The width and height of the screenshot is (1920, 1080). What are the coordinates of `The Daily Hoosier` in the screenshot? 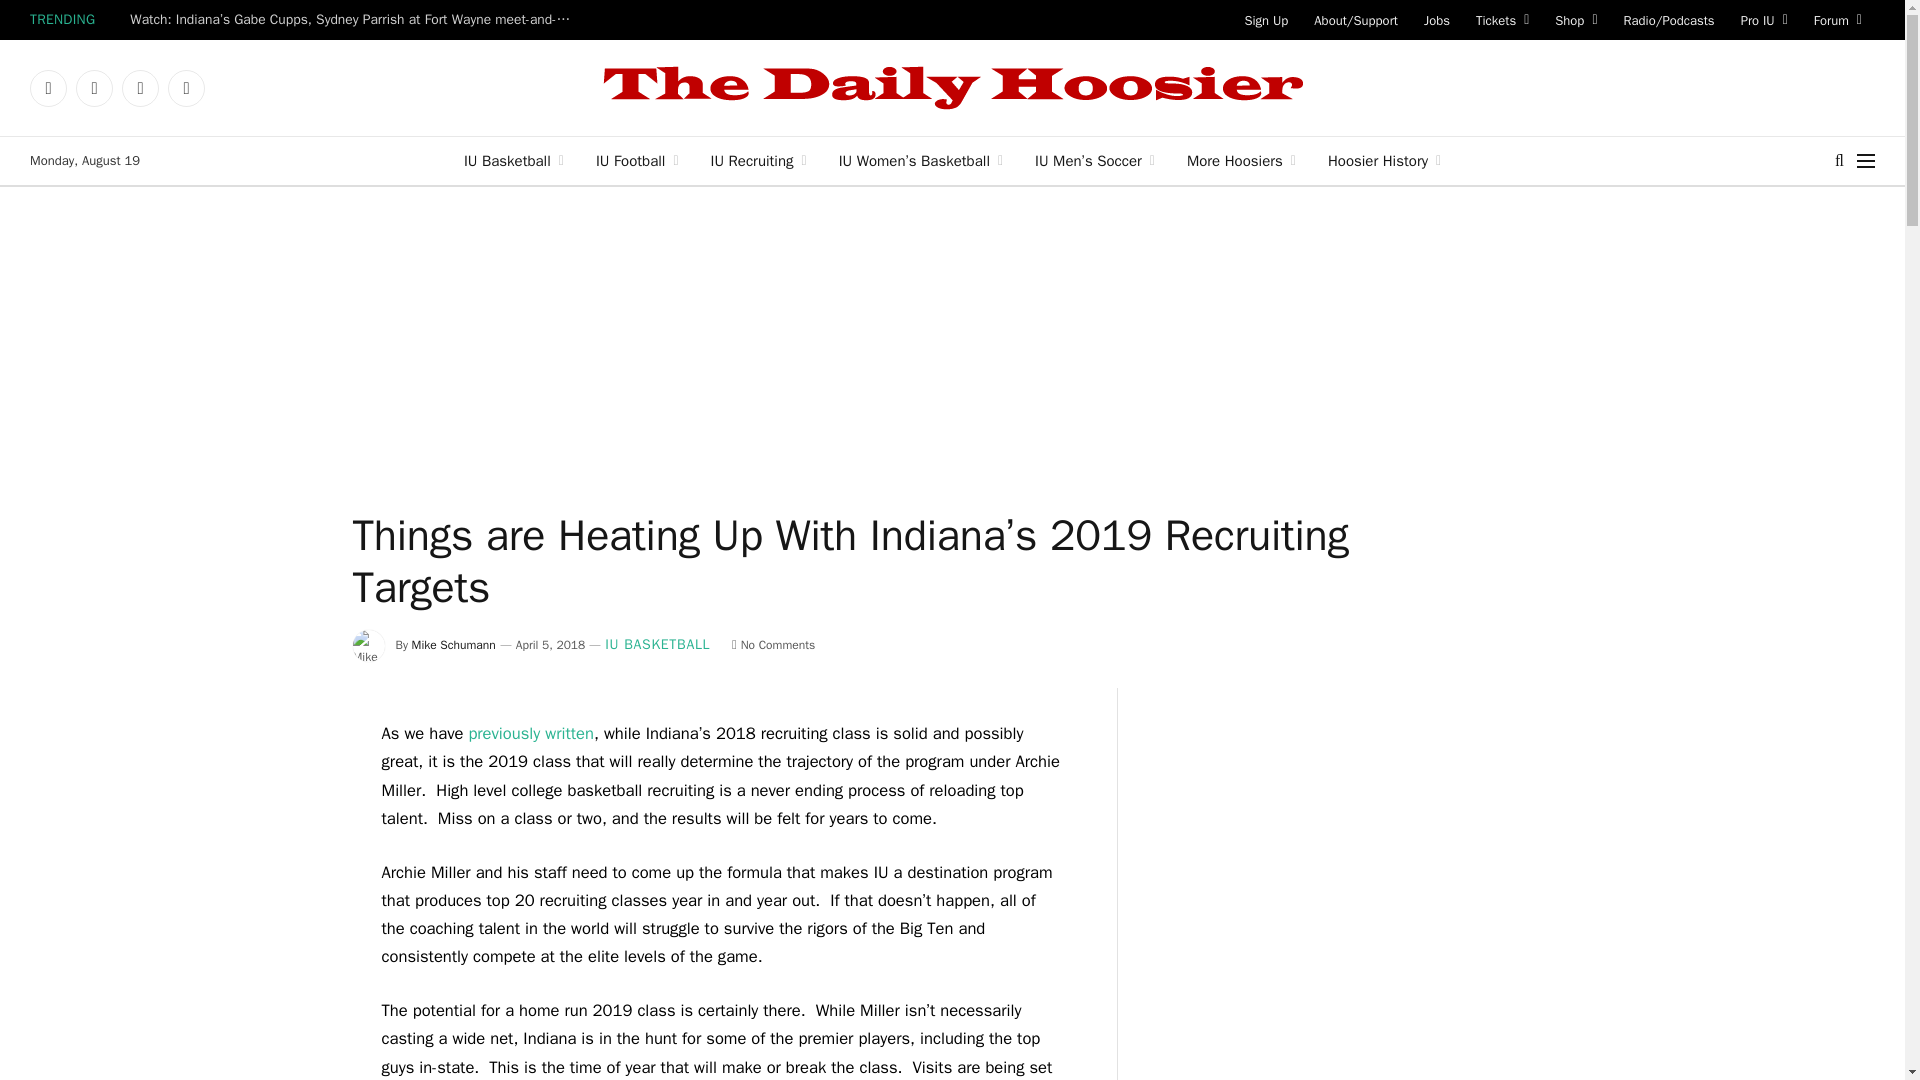 It's located at (952, 88).